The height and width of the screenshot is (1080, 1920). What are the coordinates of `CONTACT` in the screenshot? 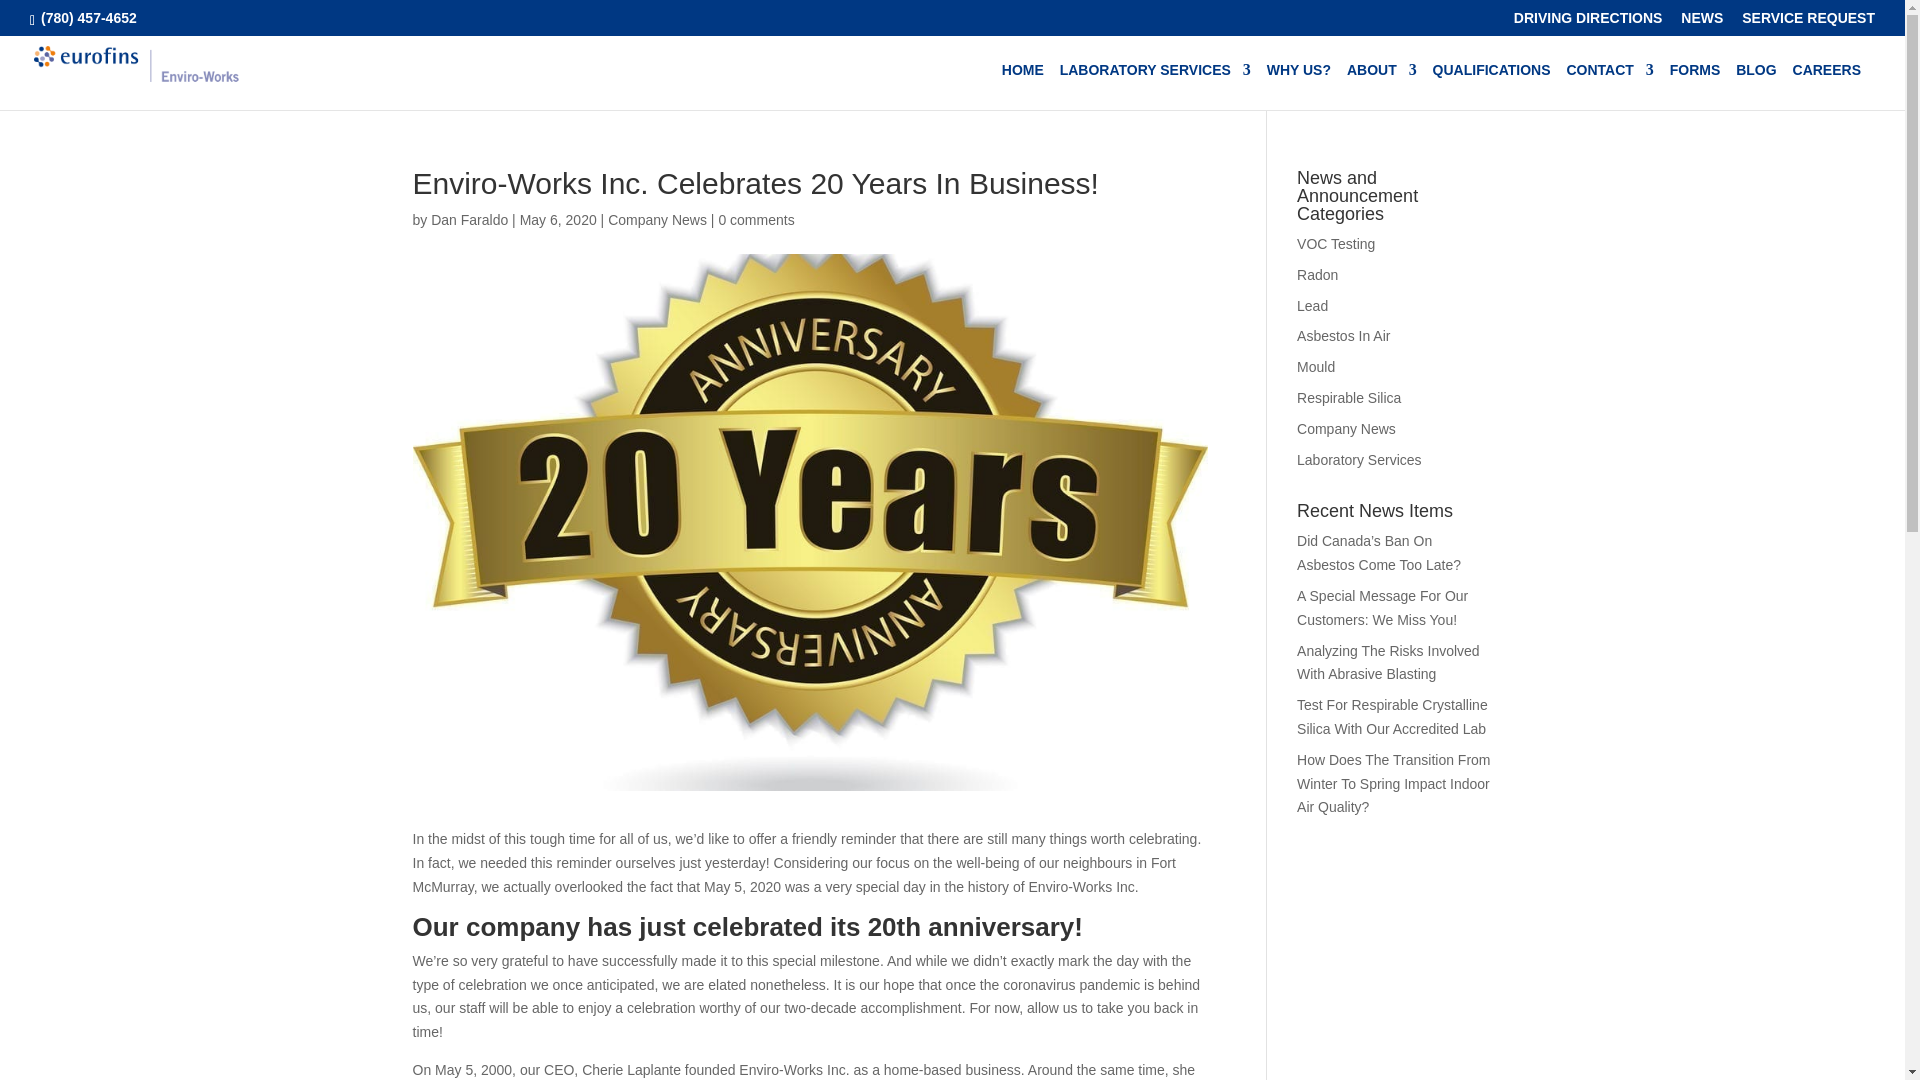 It's located at (1610, 86).